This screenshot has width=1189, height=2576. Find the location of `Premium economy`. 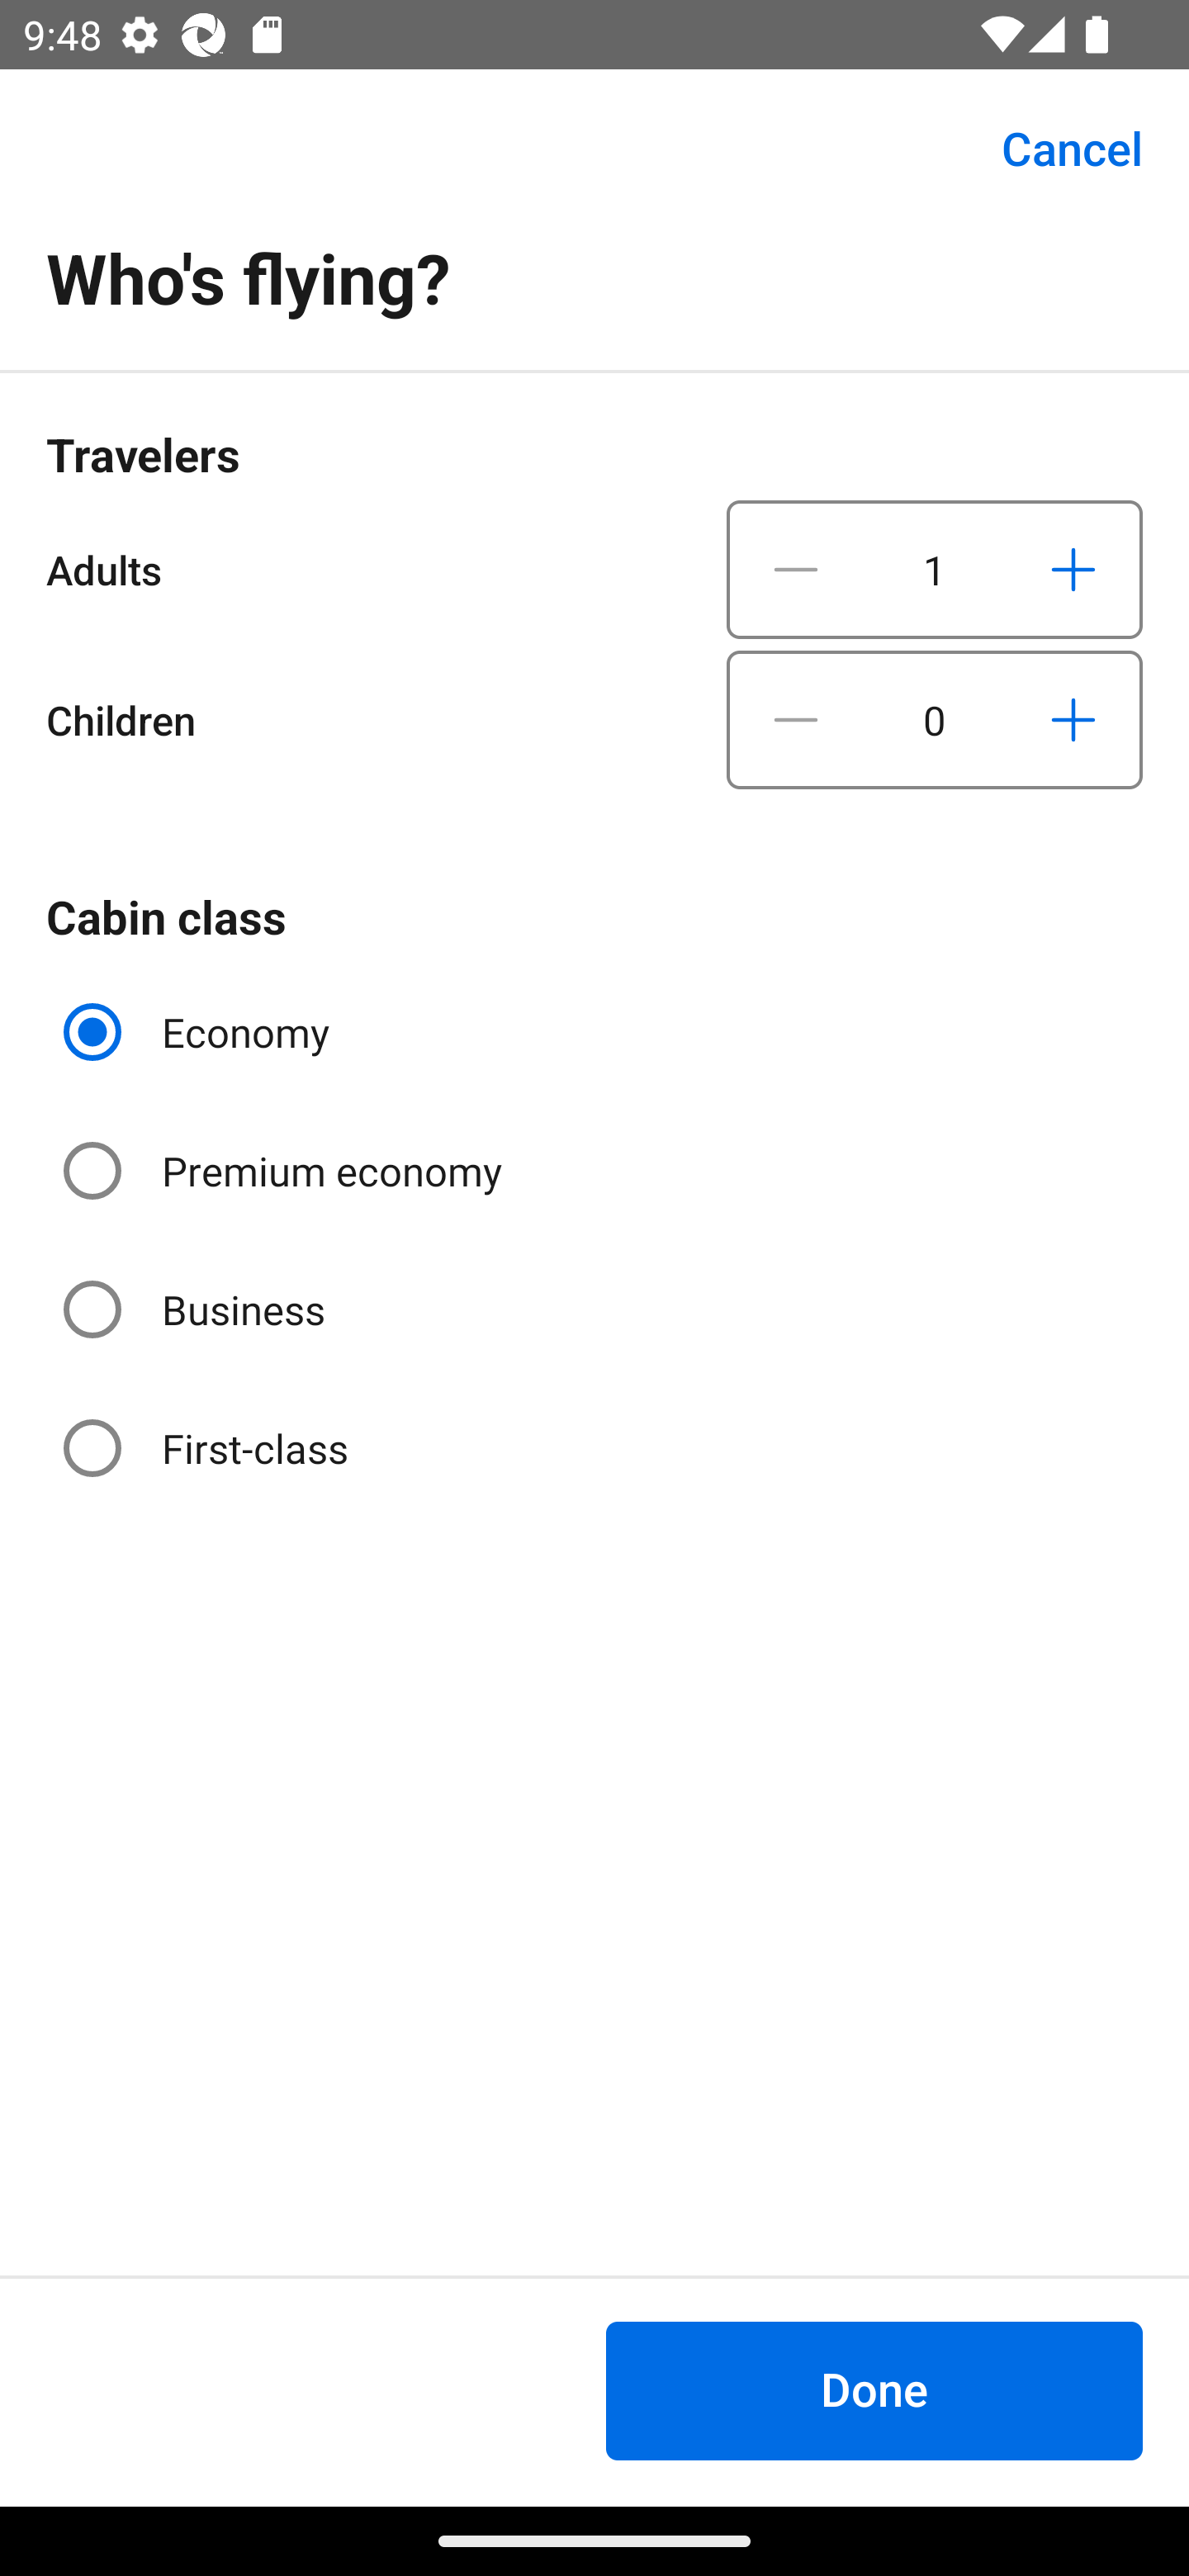

Premium economy is located at coordinates (286, 1171).